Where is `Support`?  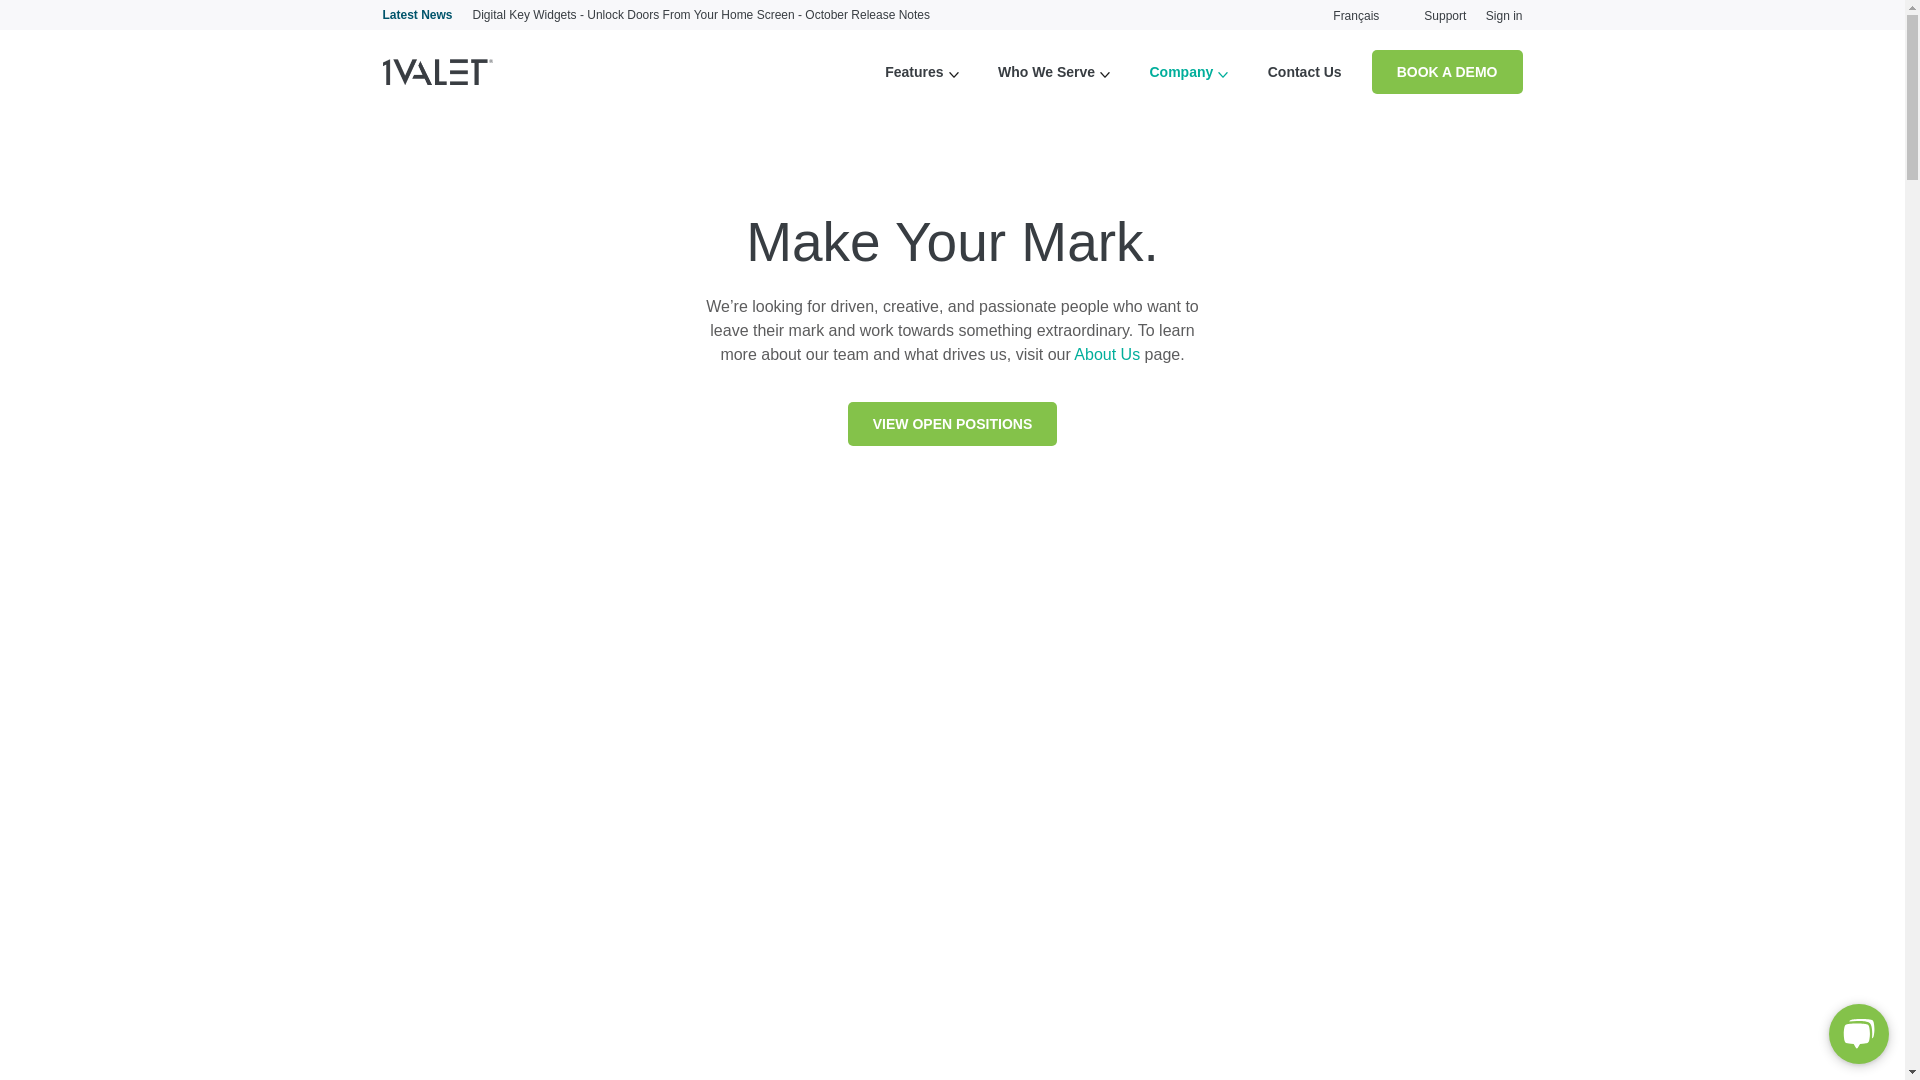
Support is located at coordinates (1445, 16).